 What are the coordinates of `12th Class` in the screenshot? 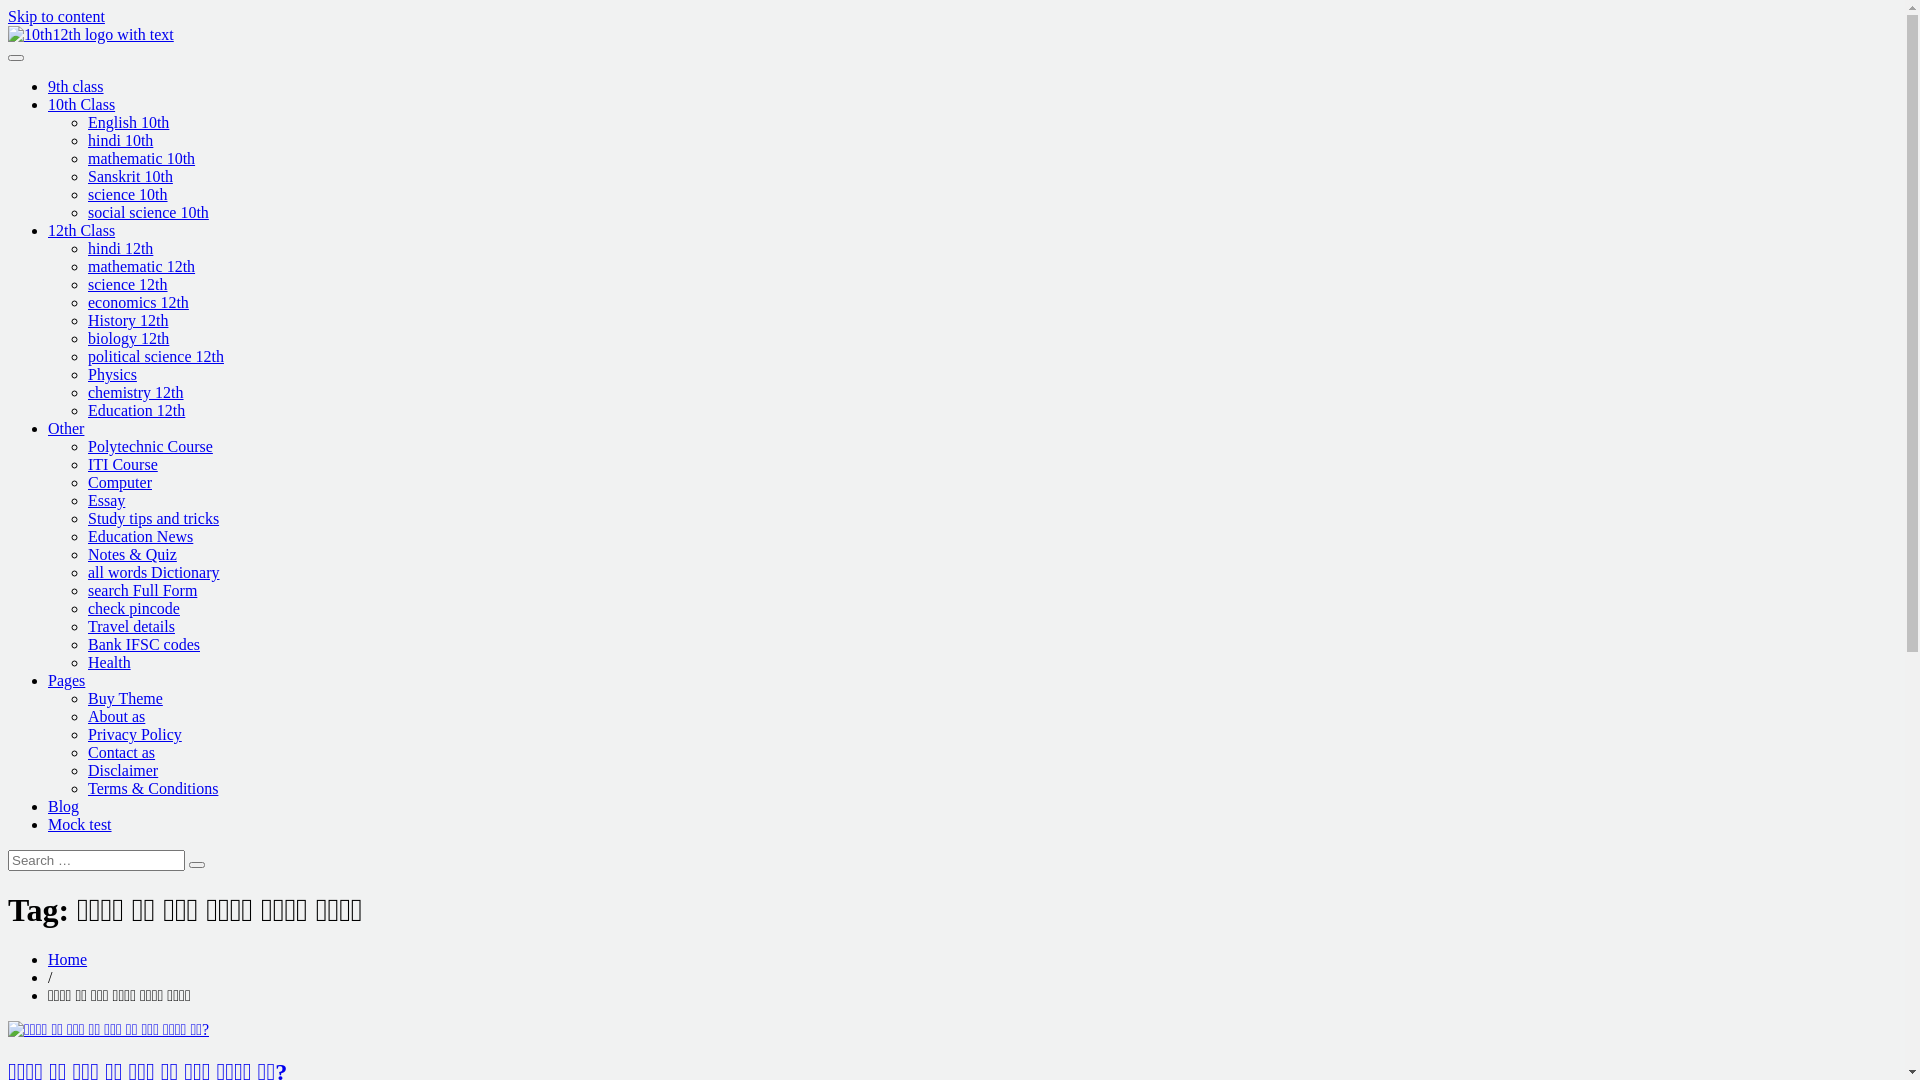 It's located at (82, 230).